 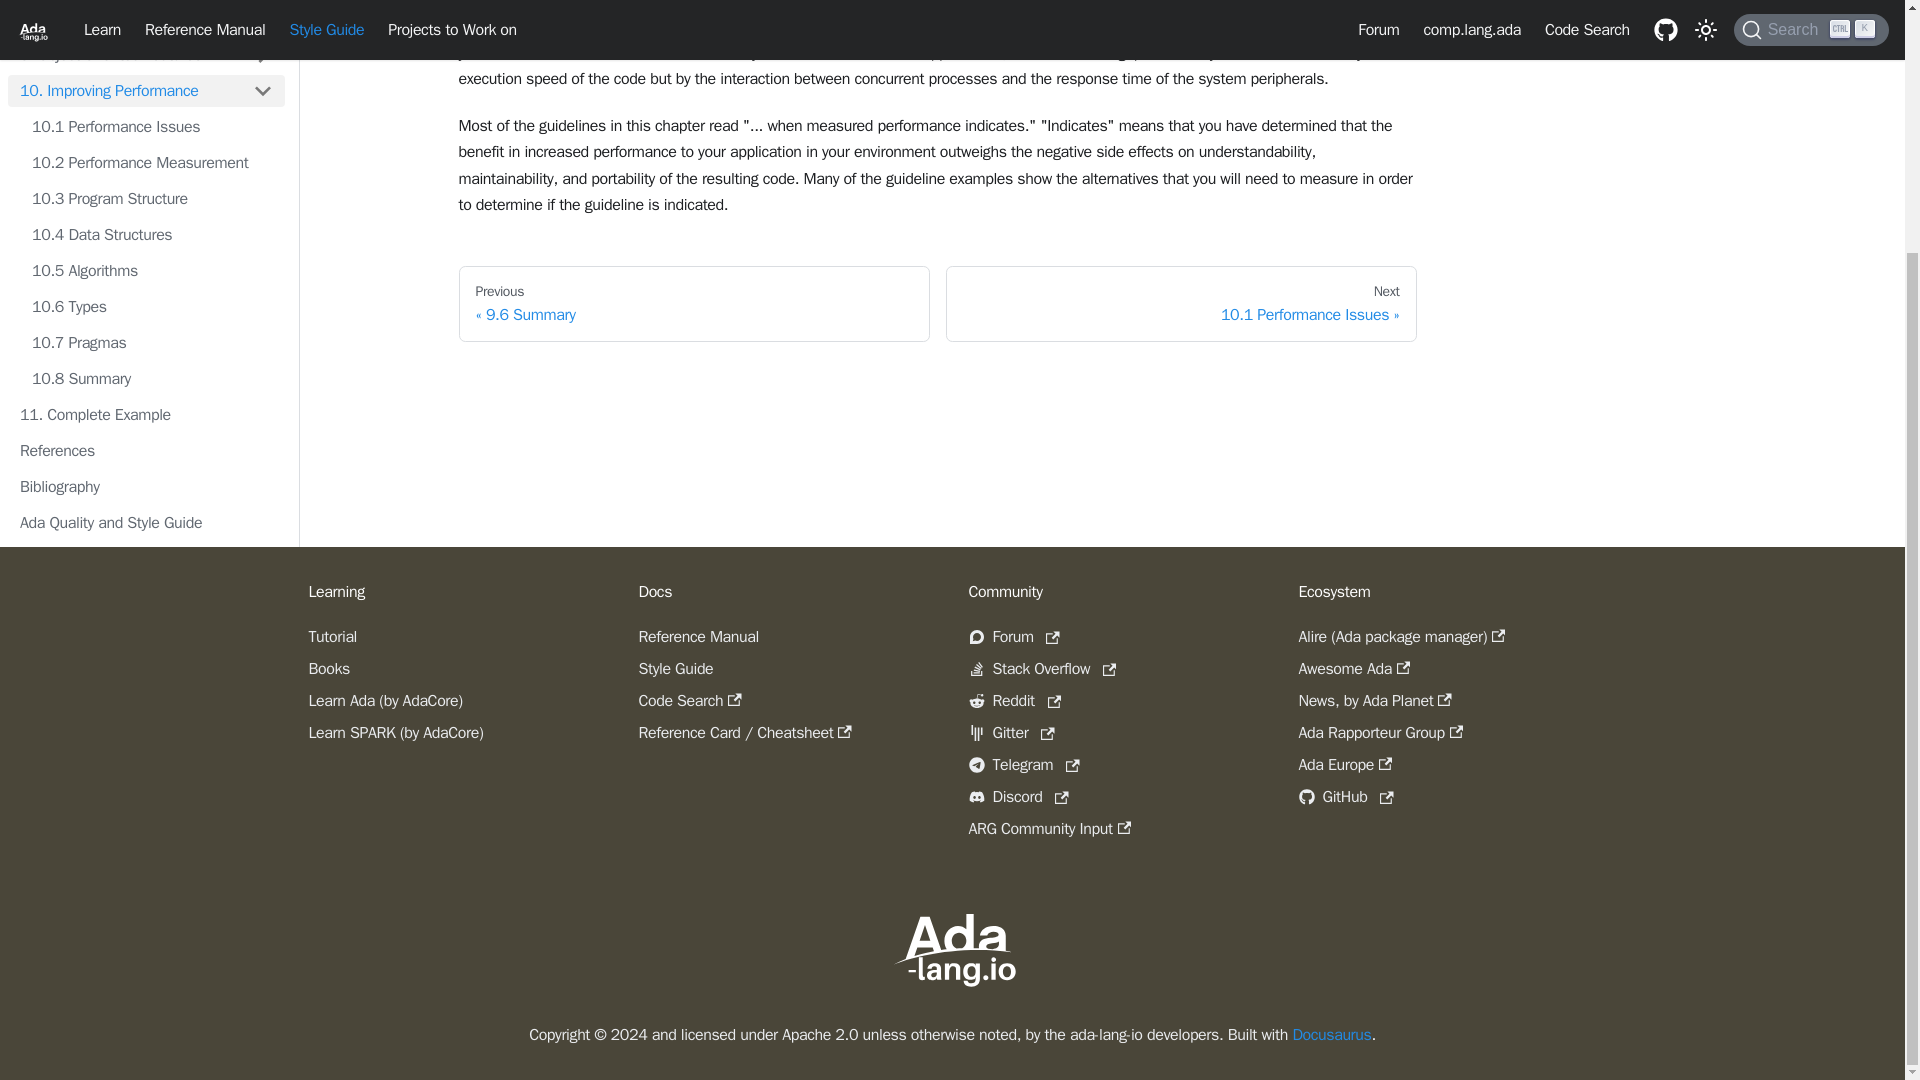 What do you see at coordinates (124, 90) in the screenshot?
I see `10. Improving Performance` at bounding box center [124, 90].